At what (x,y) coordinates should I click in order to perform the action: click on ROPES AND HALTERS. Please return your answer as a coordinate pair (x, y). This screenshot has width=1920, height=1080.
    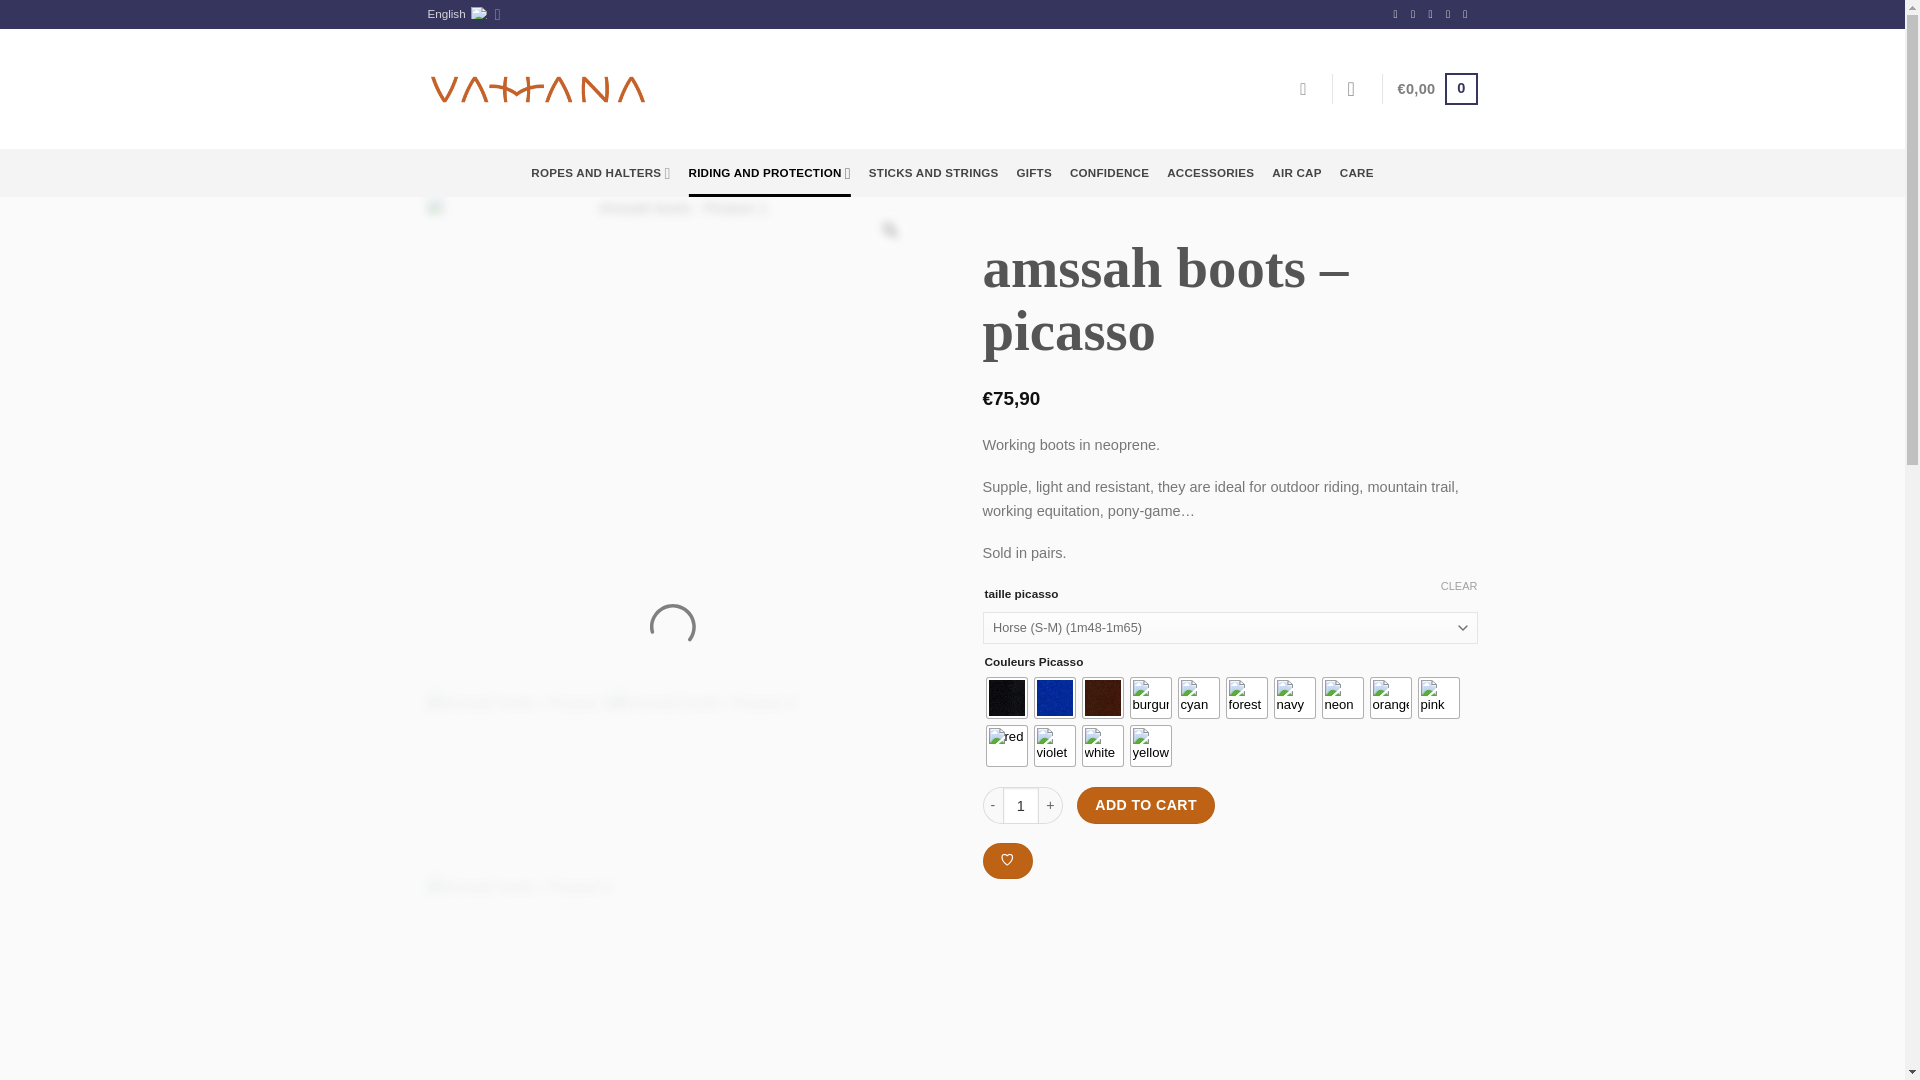
    Looking at the image, I should click on (600, 172).